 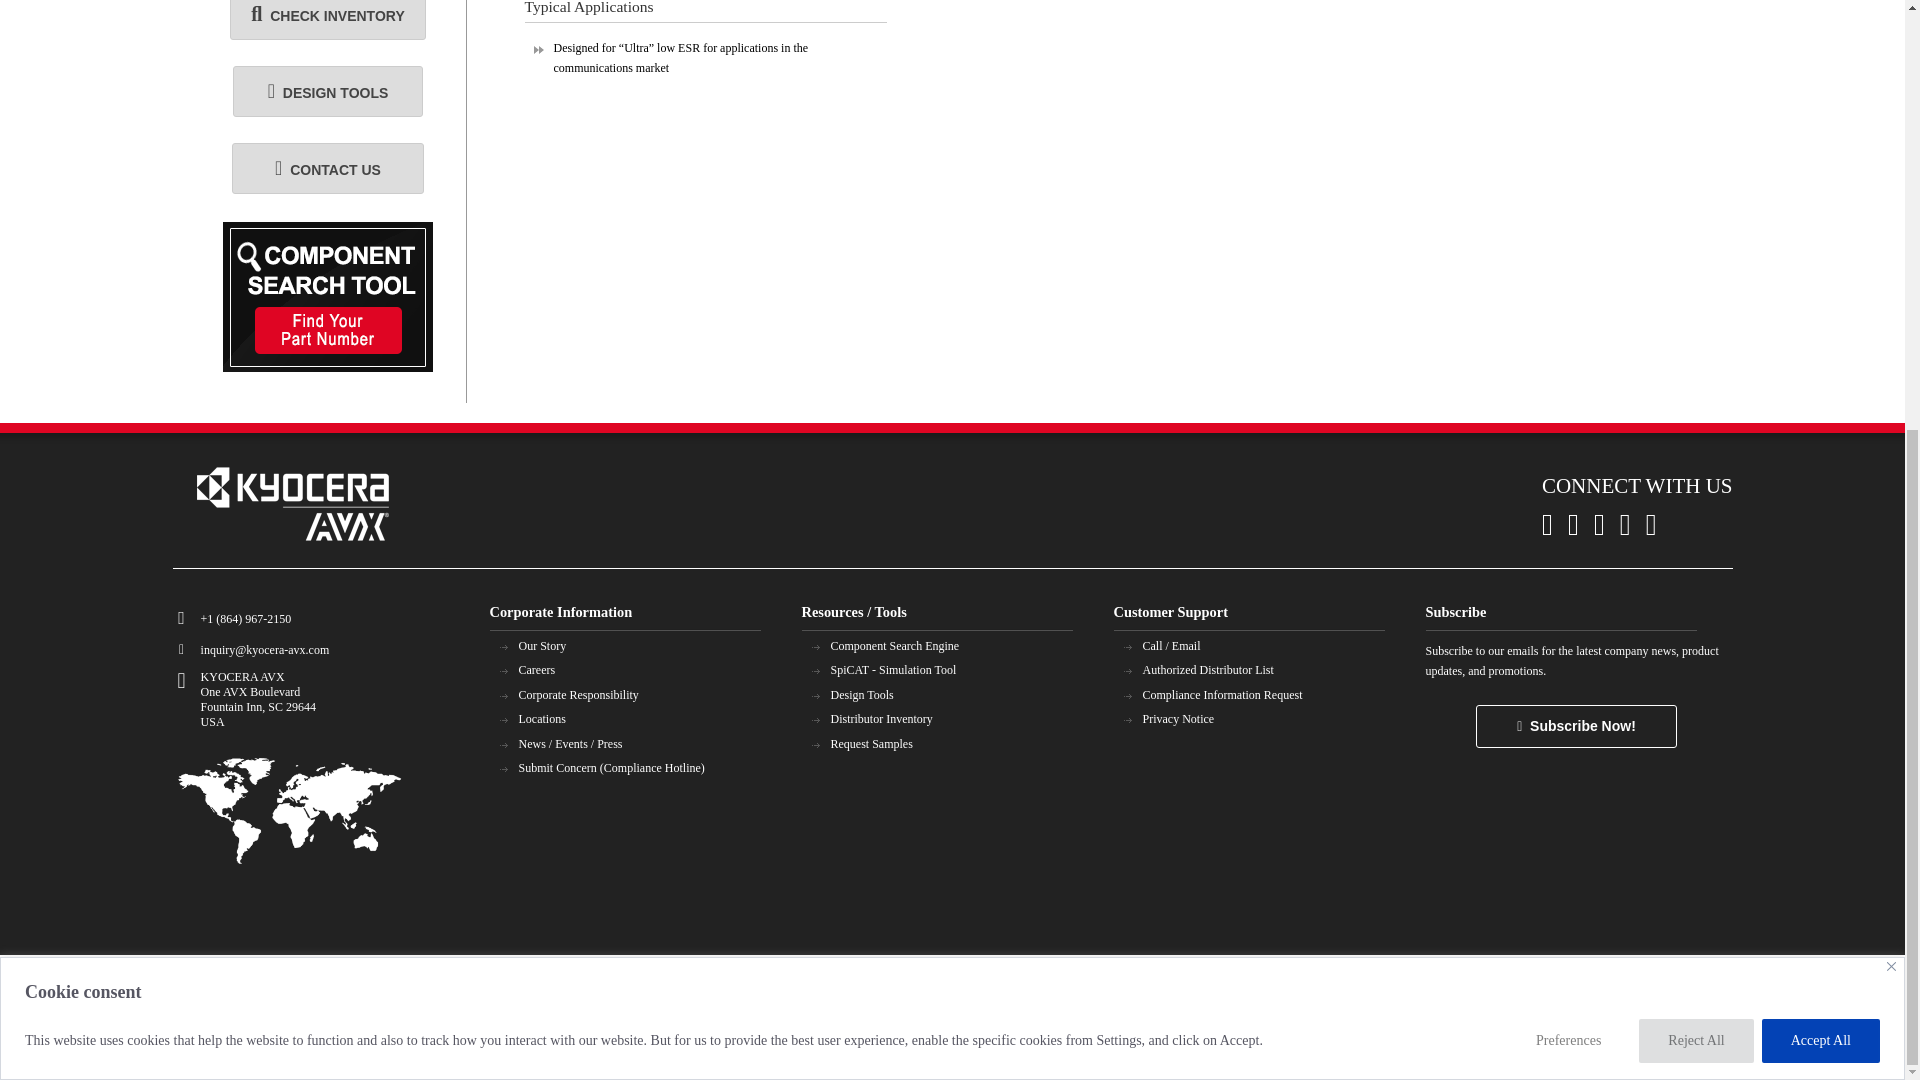 What do you see at coordinates (1575, 335) in the screenshot?
I see `Preferences` at bounding box center [1575, 335].